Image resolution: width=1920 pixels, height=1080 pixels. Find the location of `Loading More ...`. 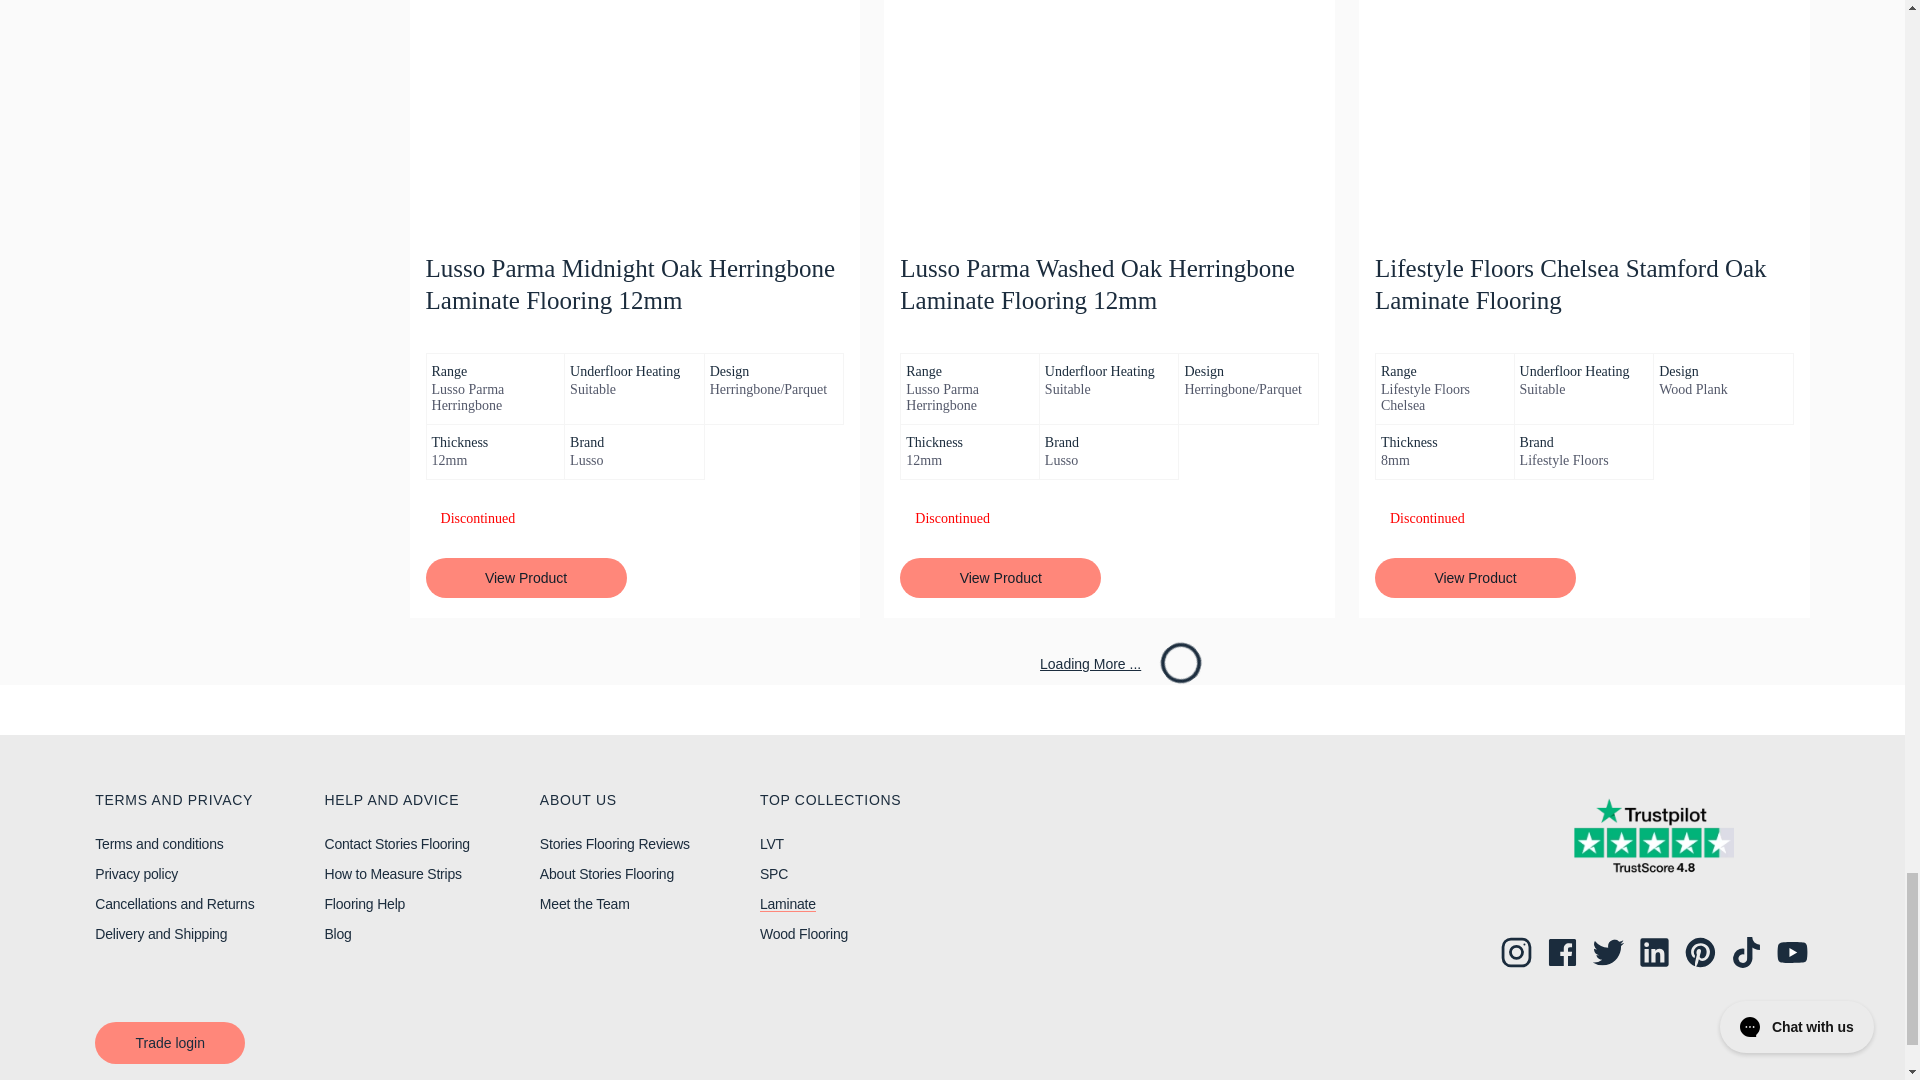

Loading More ... is located at coordinates (1110, 663).